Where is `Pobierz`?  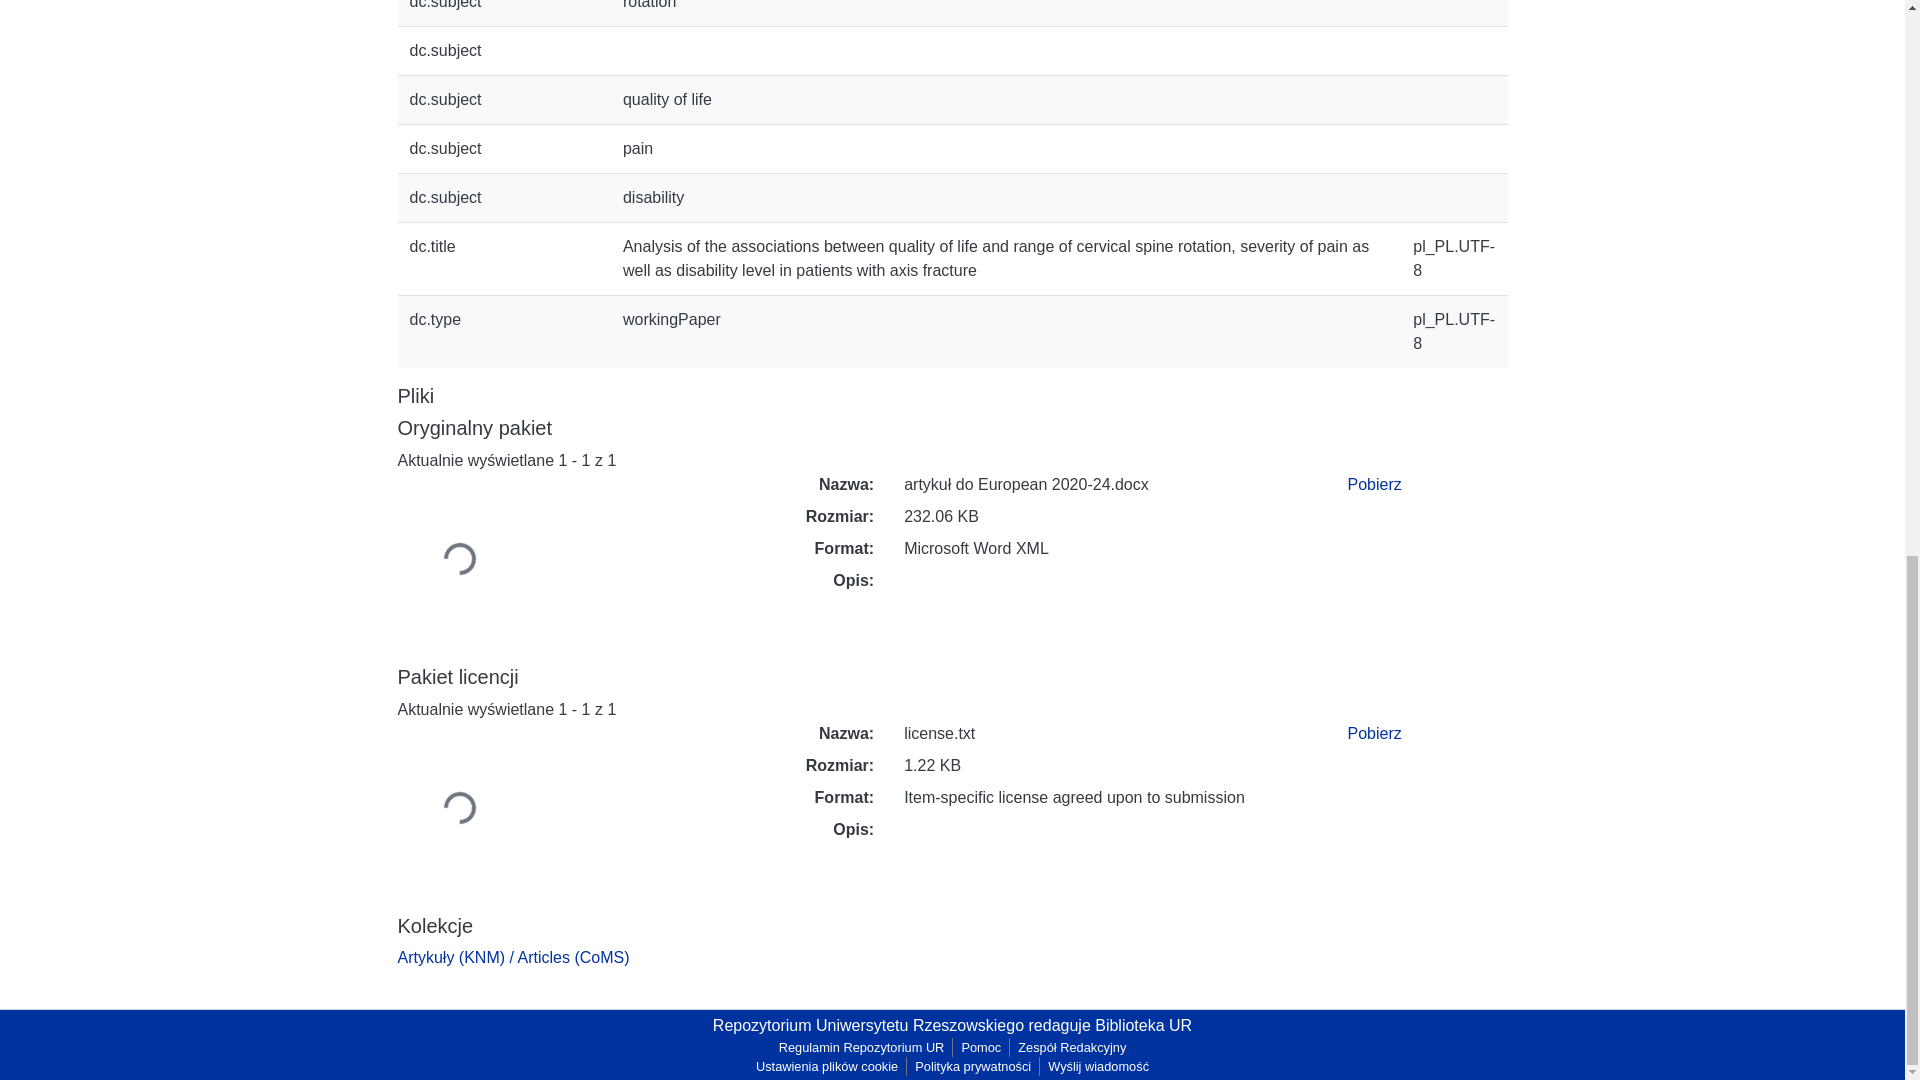 Pobierz is located at coordinates (1374, 484).